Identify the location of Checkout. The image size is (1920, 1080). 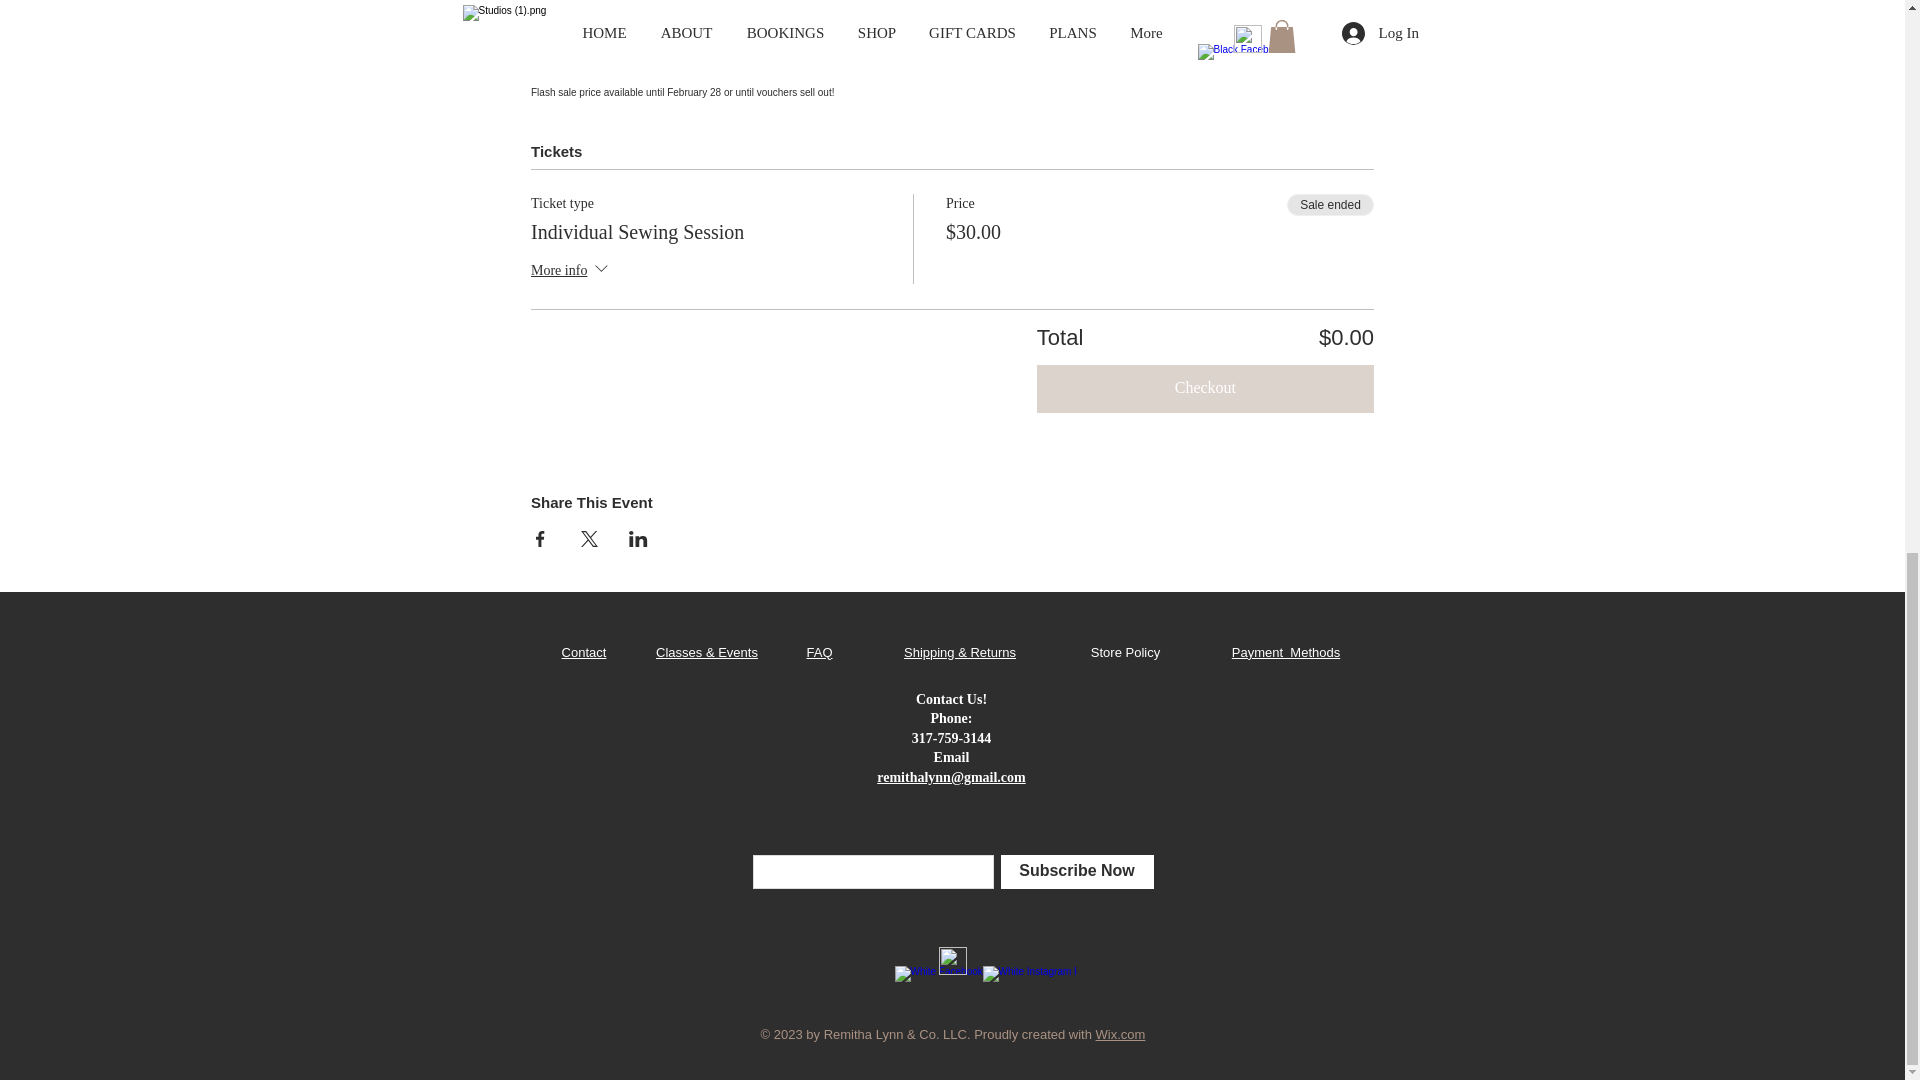
(1205, 388).